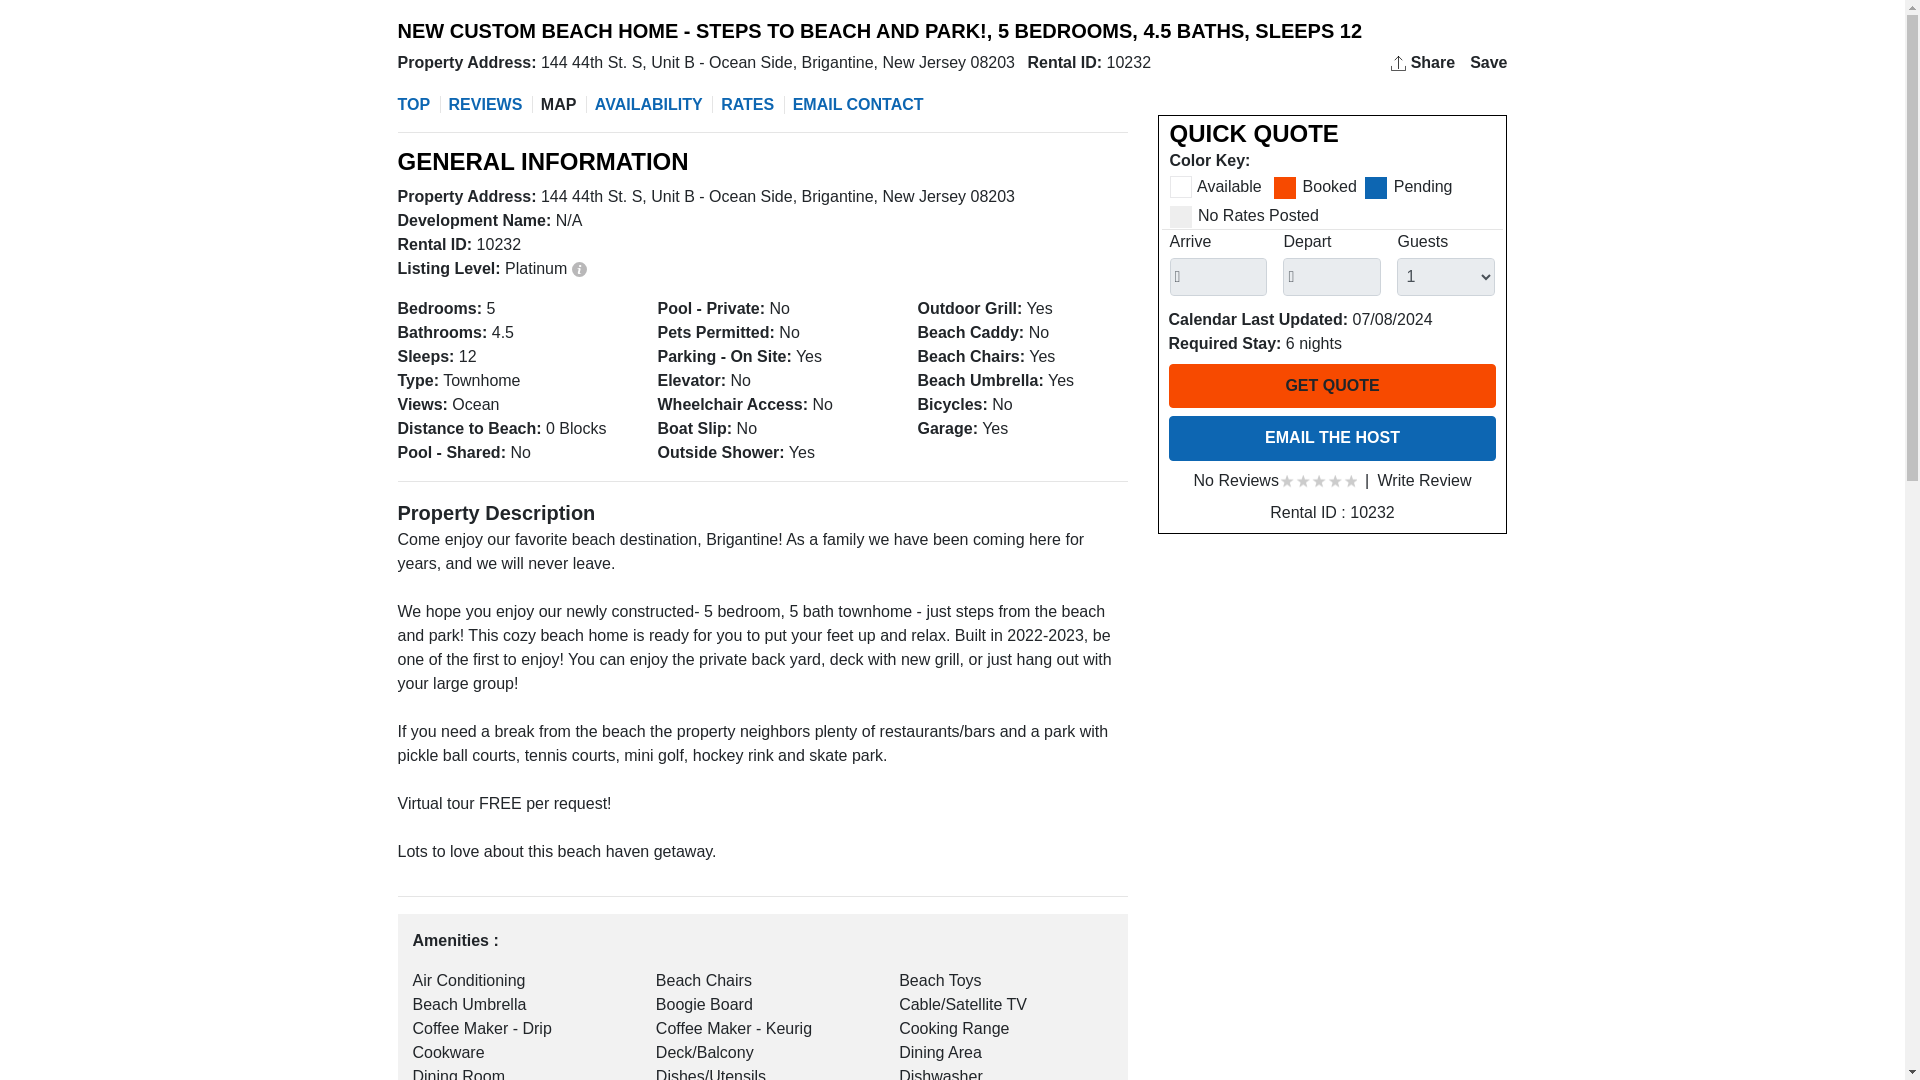 The width and height of the screenshot is (1920, 1080). I want to click on Add to Wish List, so click(1486, 62).